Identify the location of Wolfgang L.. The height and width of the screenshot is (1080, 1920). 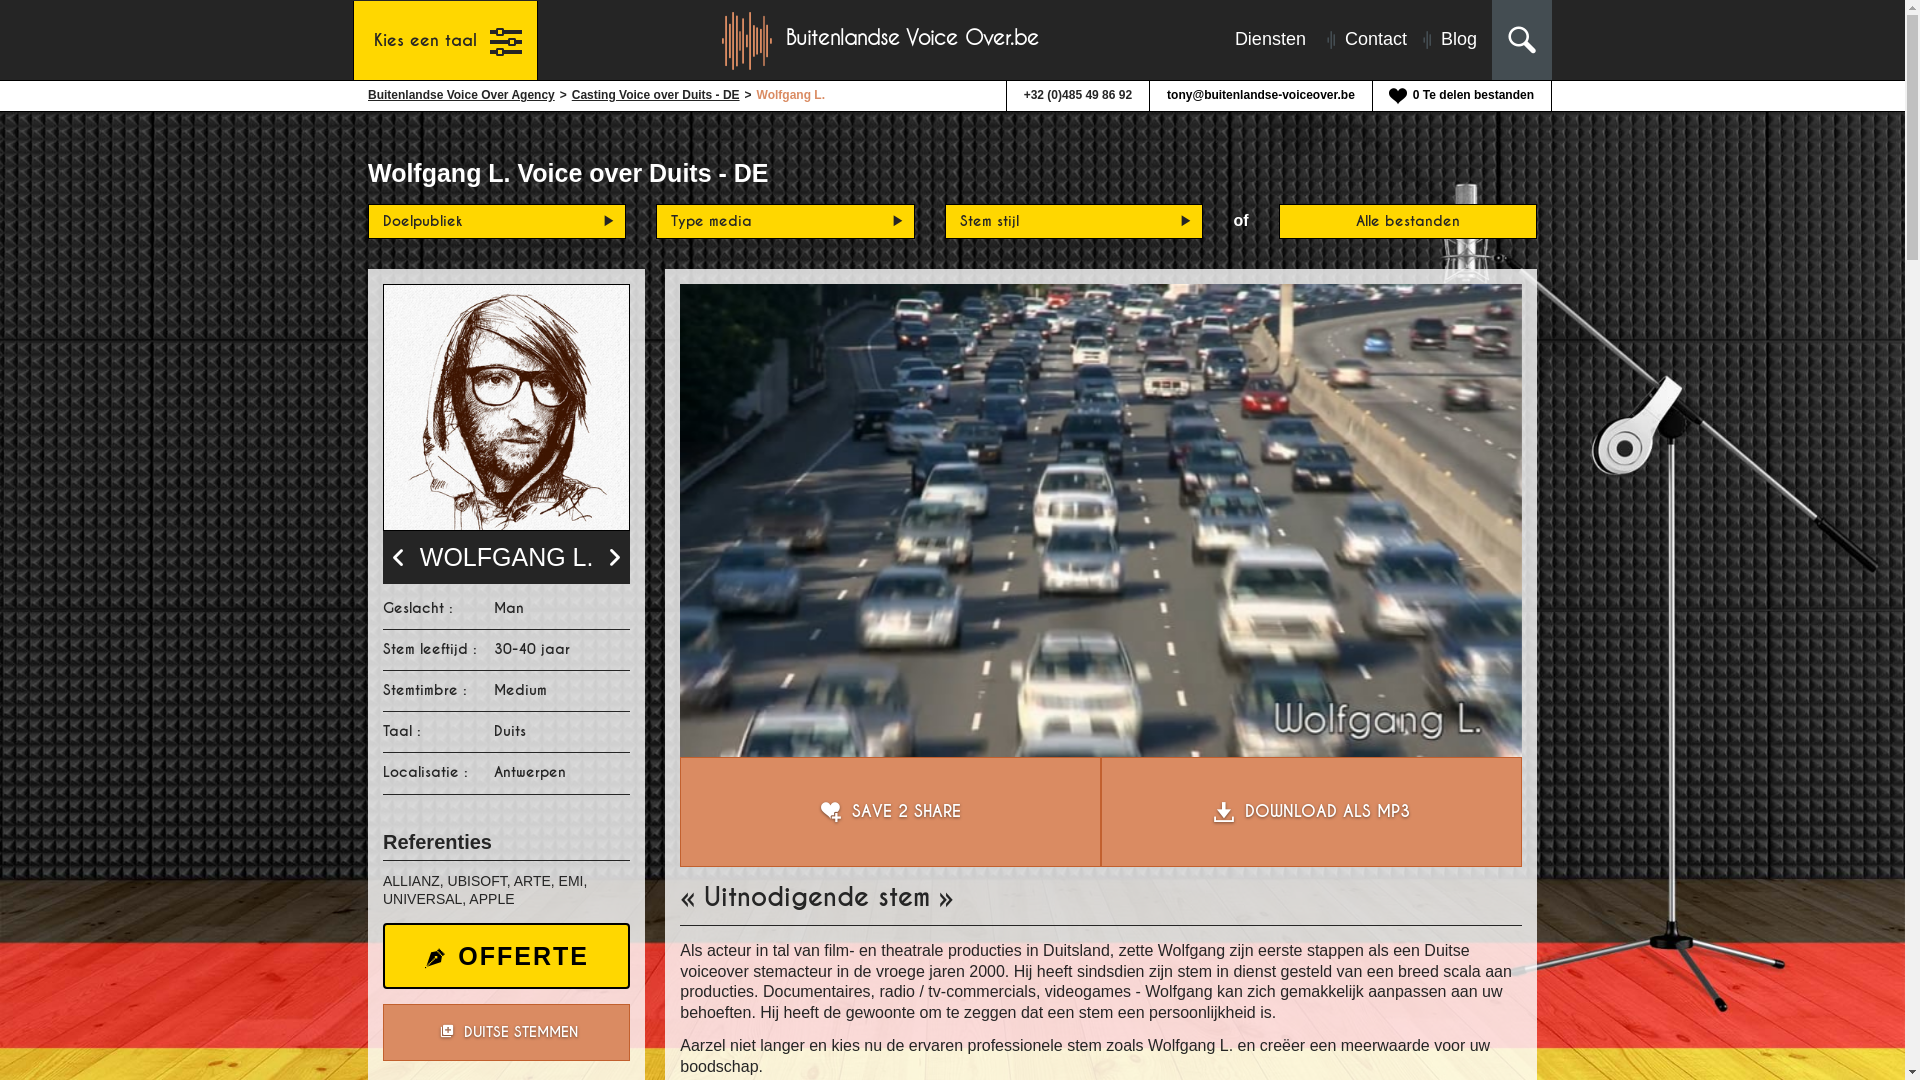
(506, 408).